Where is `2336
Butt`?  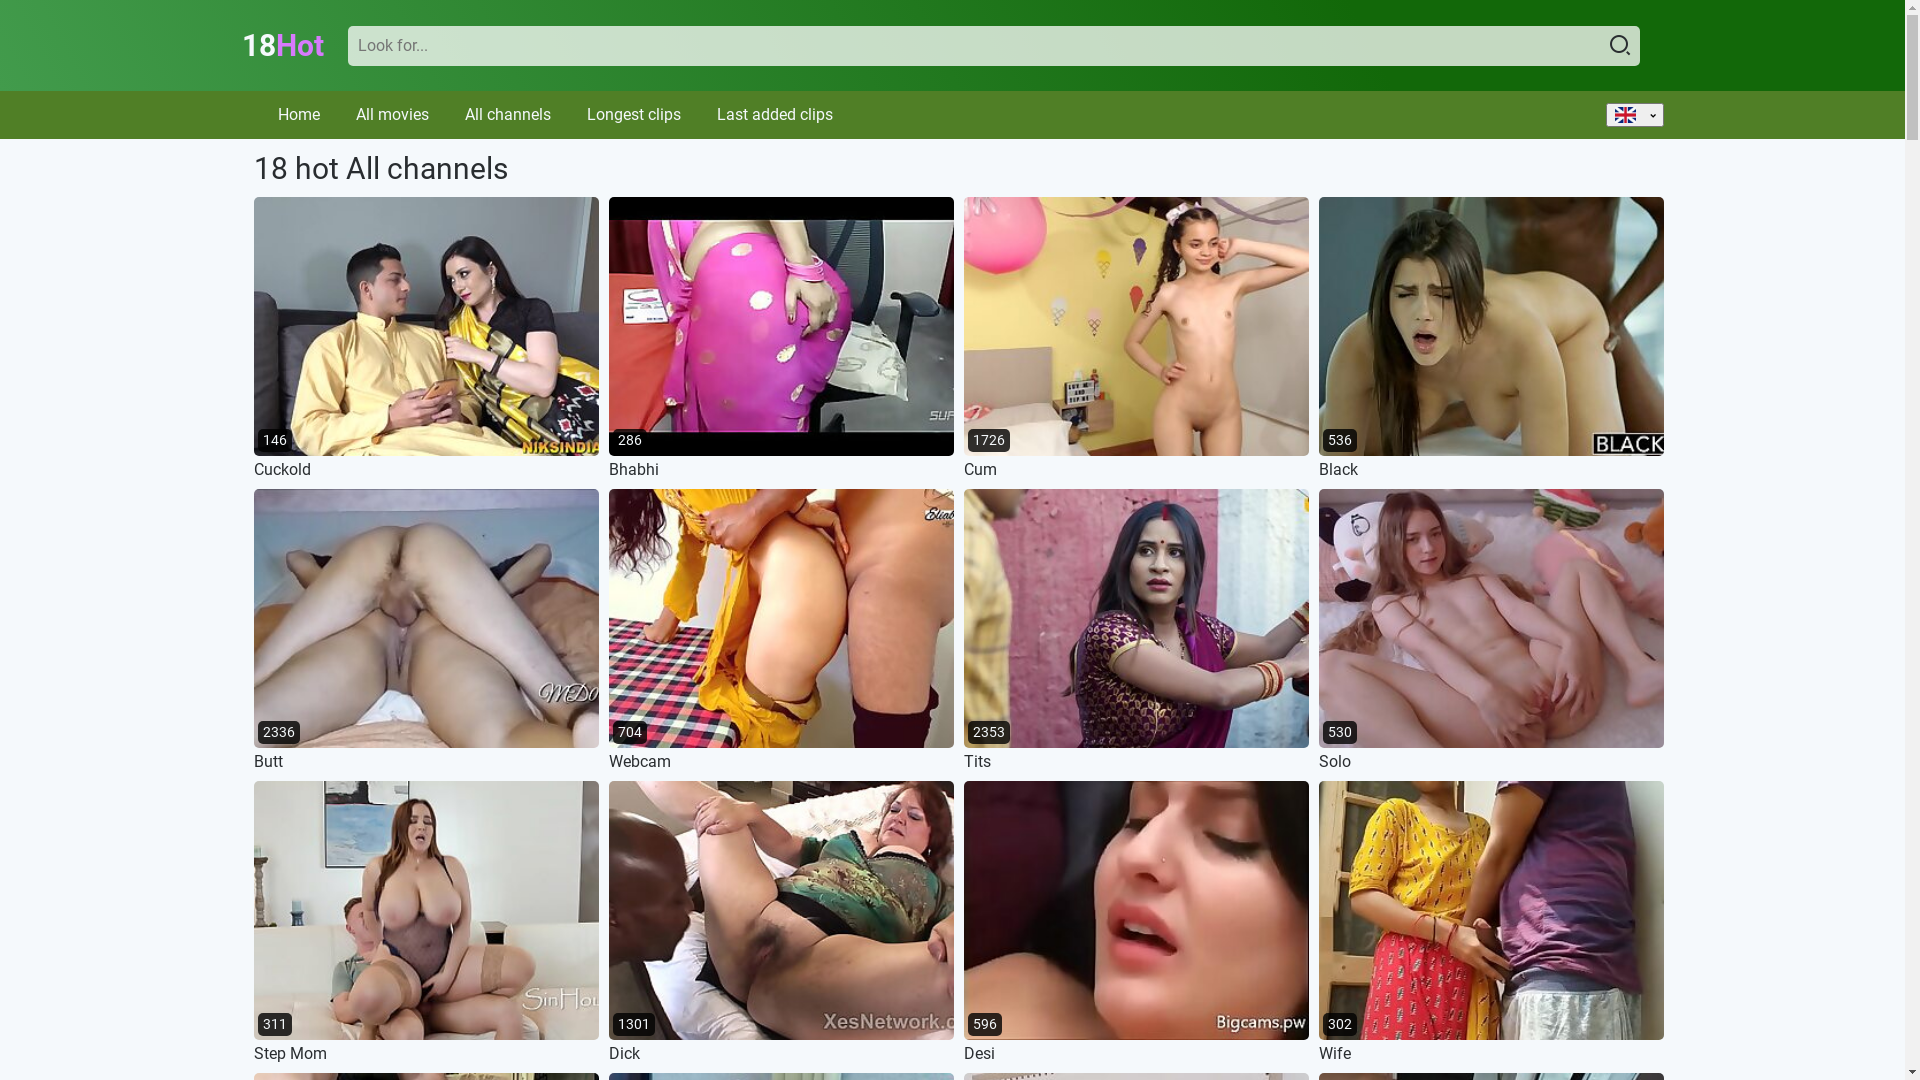
2336
Butt is located at coordinates (426, 630).